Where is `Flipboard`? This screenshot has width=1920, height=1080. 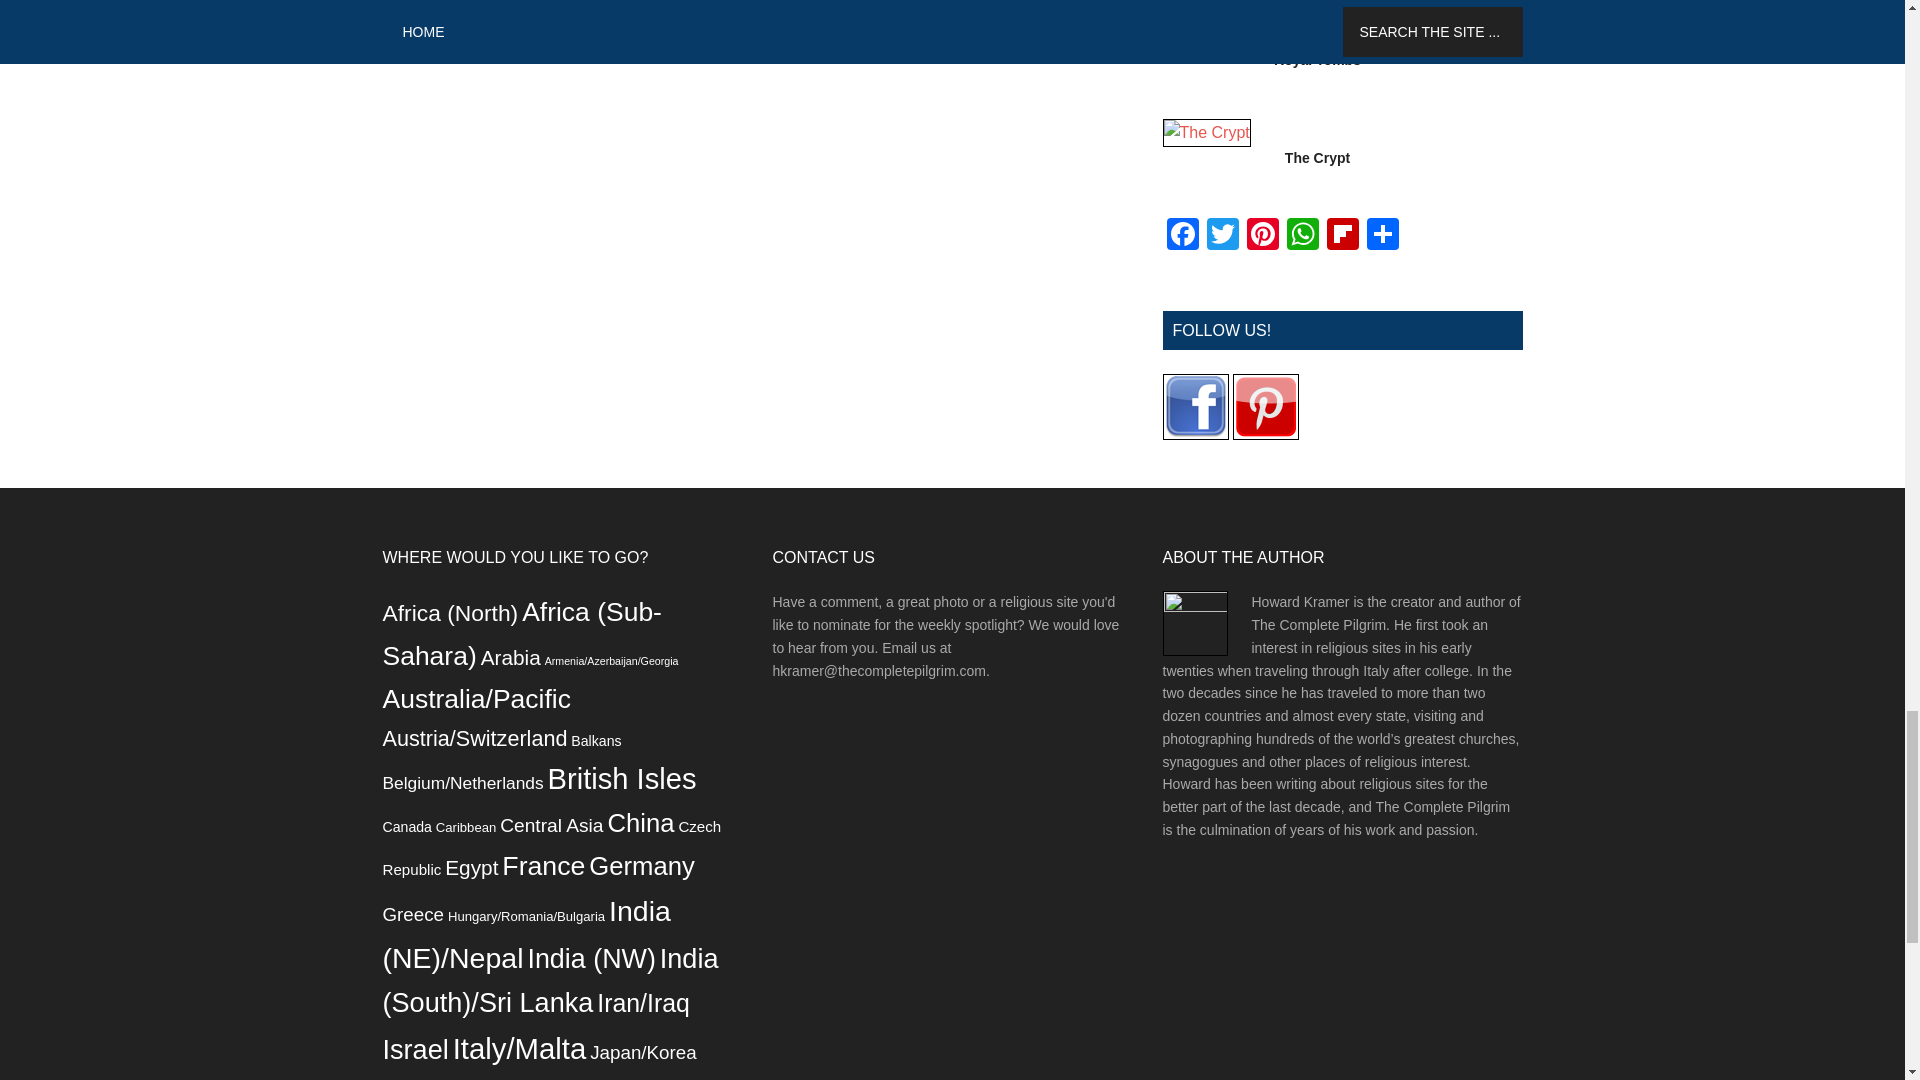 Flipboard is located at coordinates (1342, 236).